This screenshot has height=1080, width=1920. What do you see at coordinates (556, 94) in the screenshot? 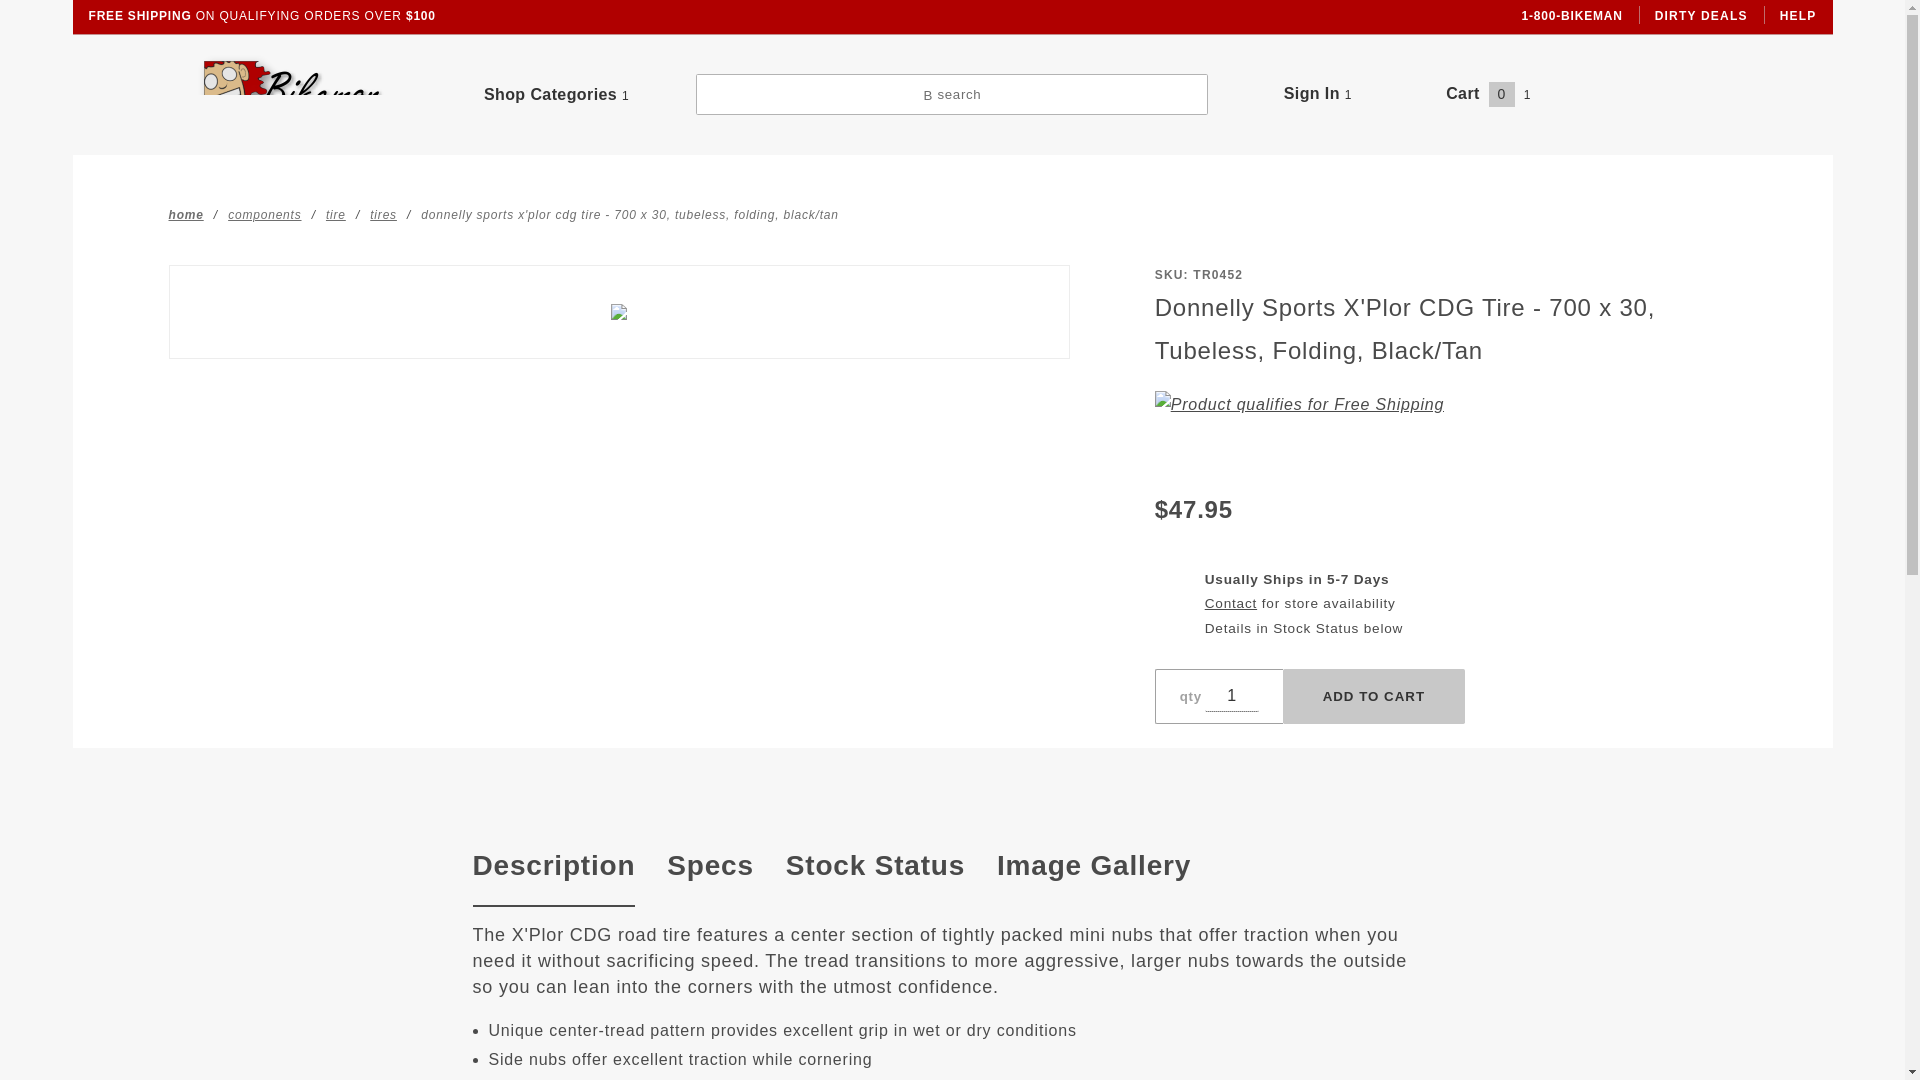
I see `Shop Categories` at bounding box center [556, 94].